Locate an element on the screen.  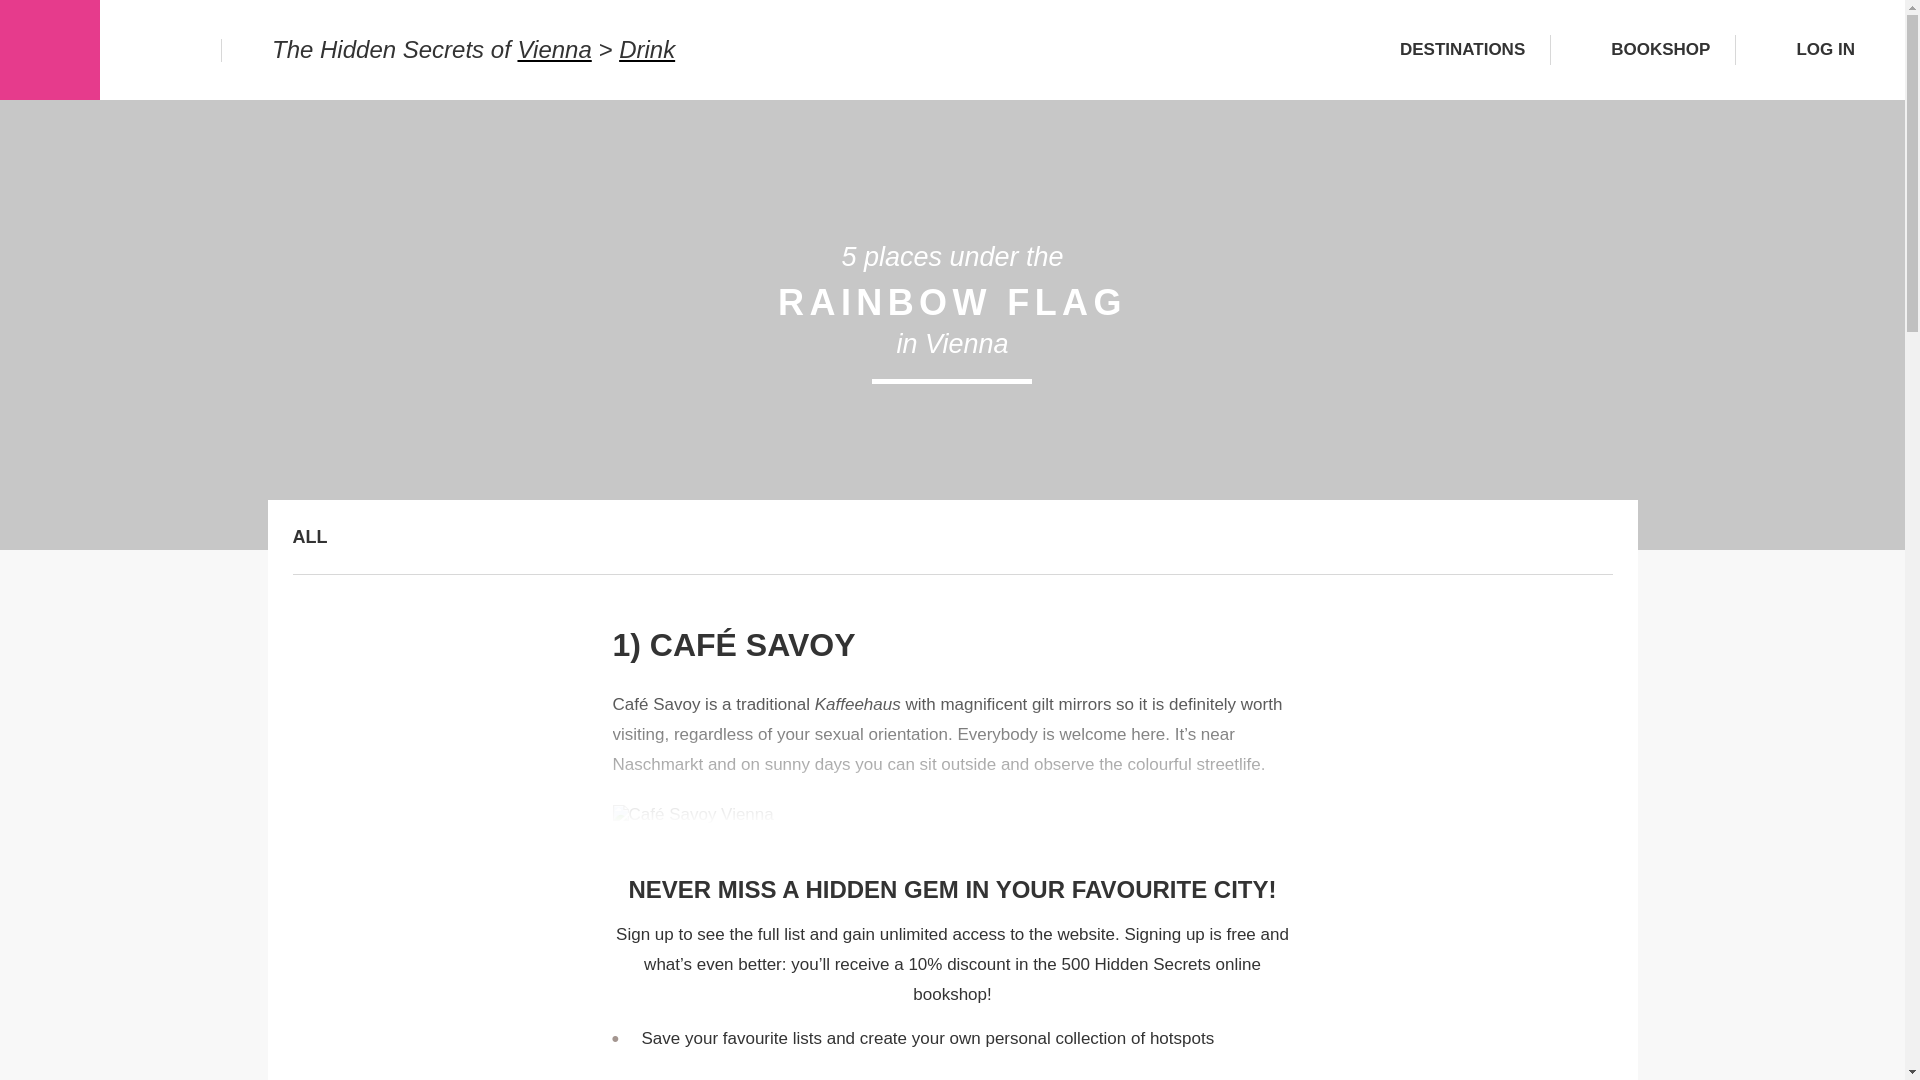
DISCOVER is located at coordinates (338, 908).